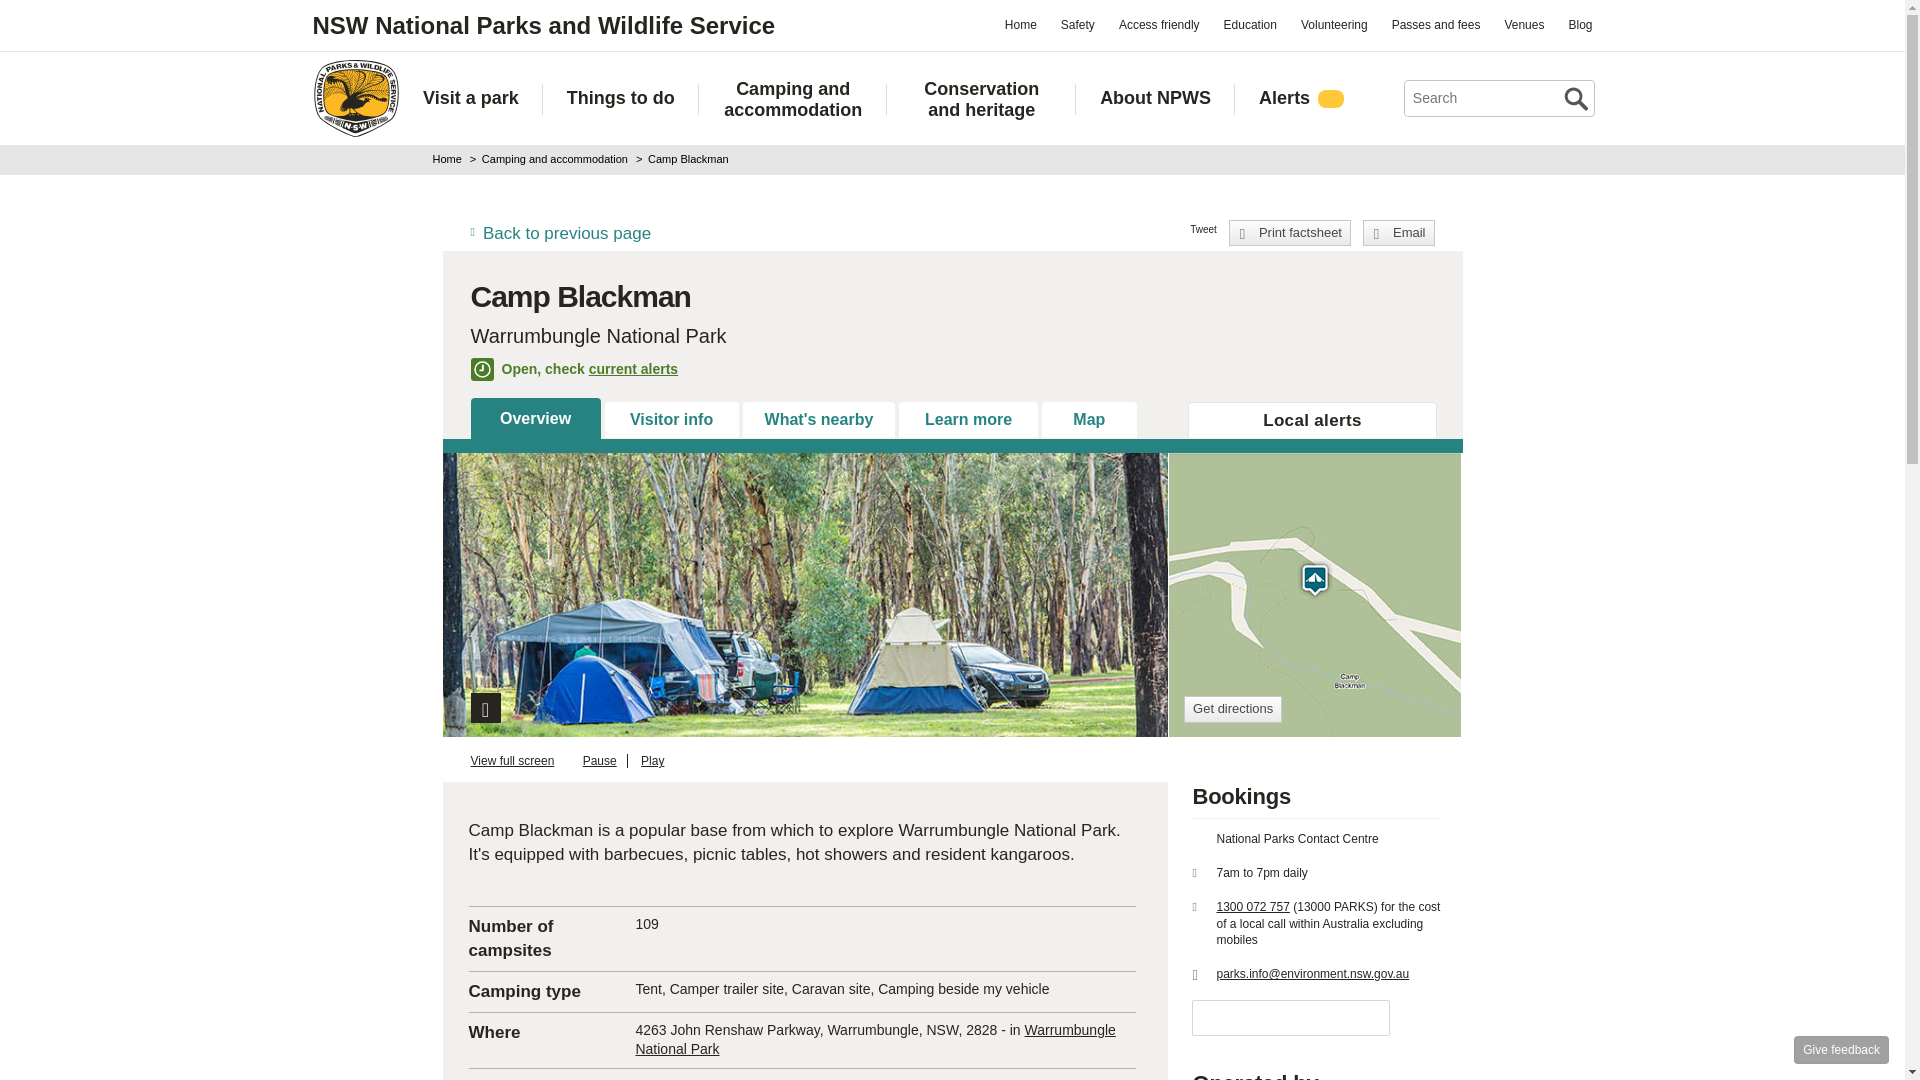 This screenshot has height=1080, width=1920. I want to click on About NPWS, so click(1156, 98).